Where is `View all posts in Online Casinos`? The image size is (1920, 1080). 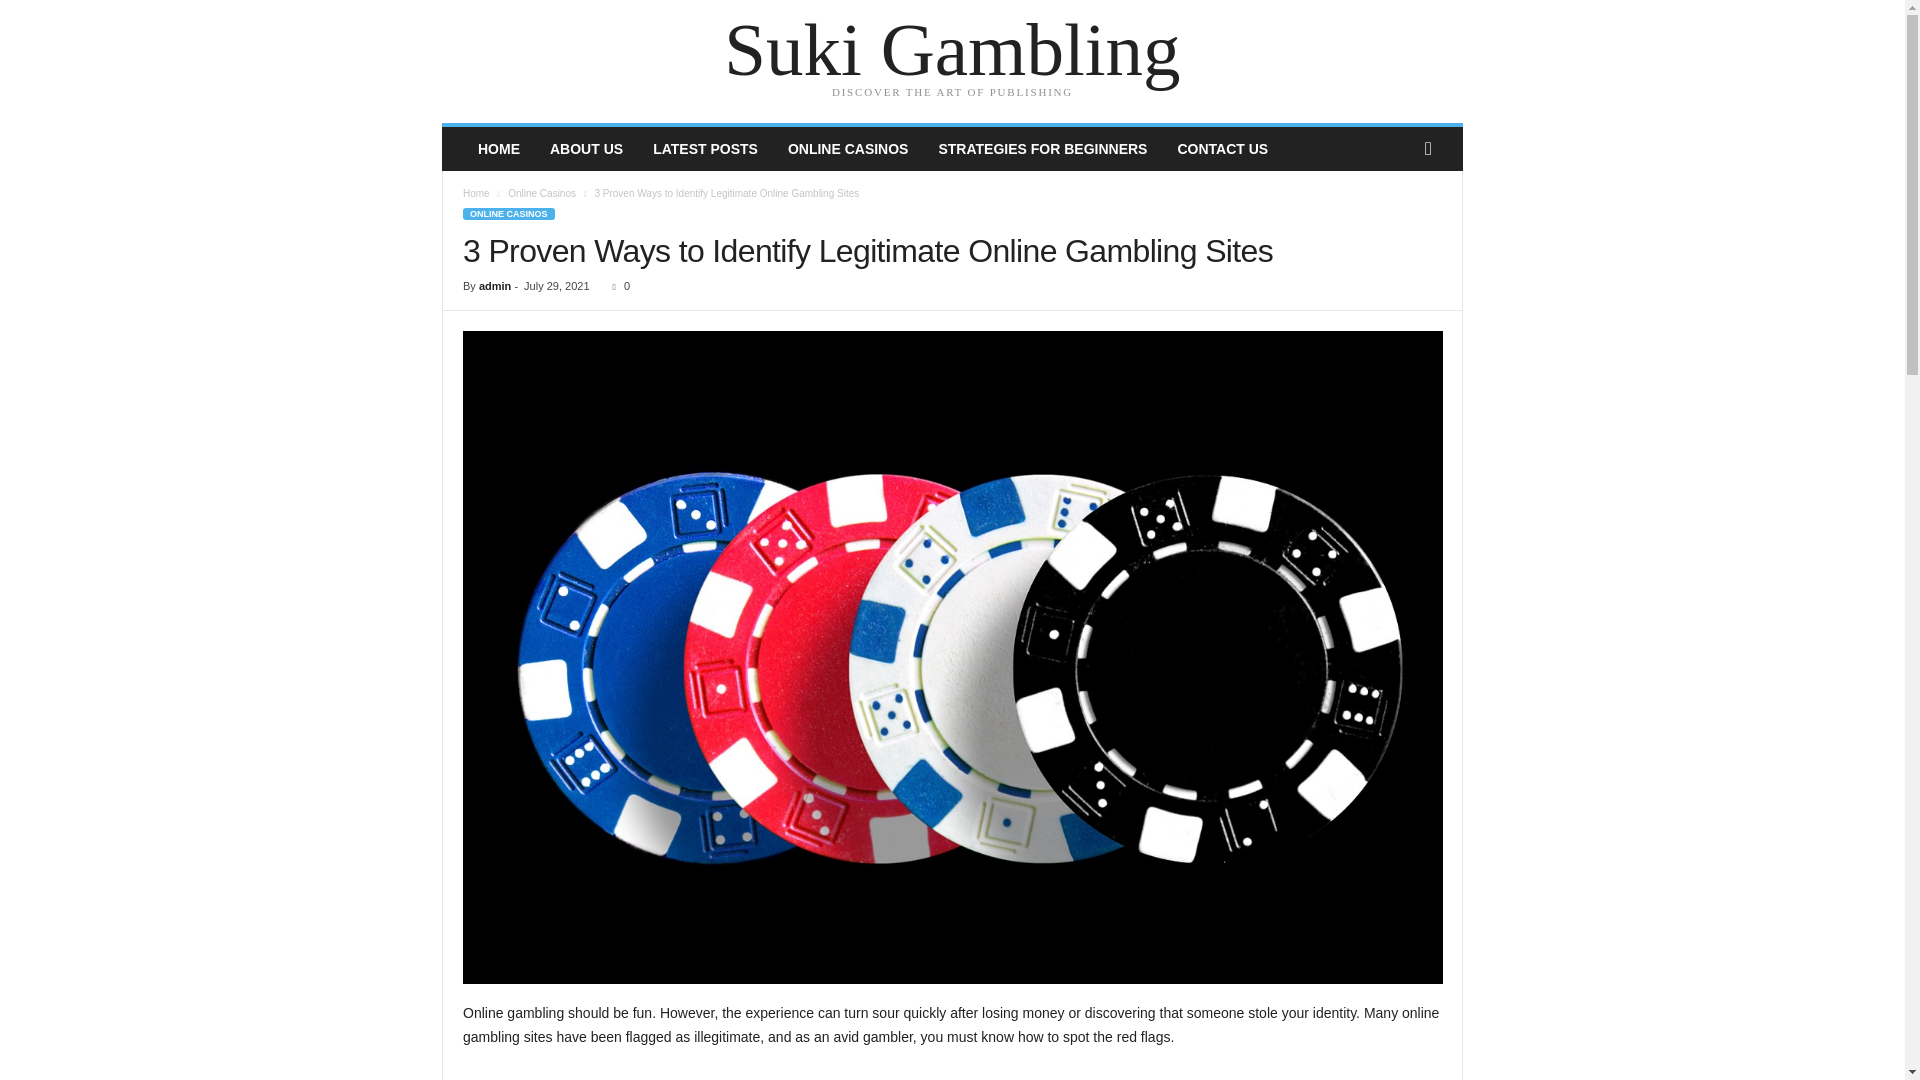
View all posts in Online Casinos is located at coordinates (542, 192).